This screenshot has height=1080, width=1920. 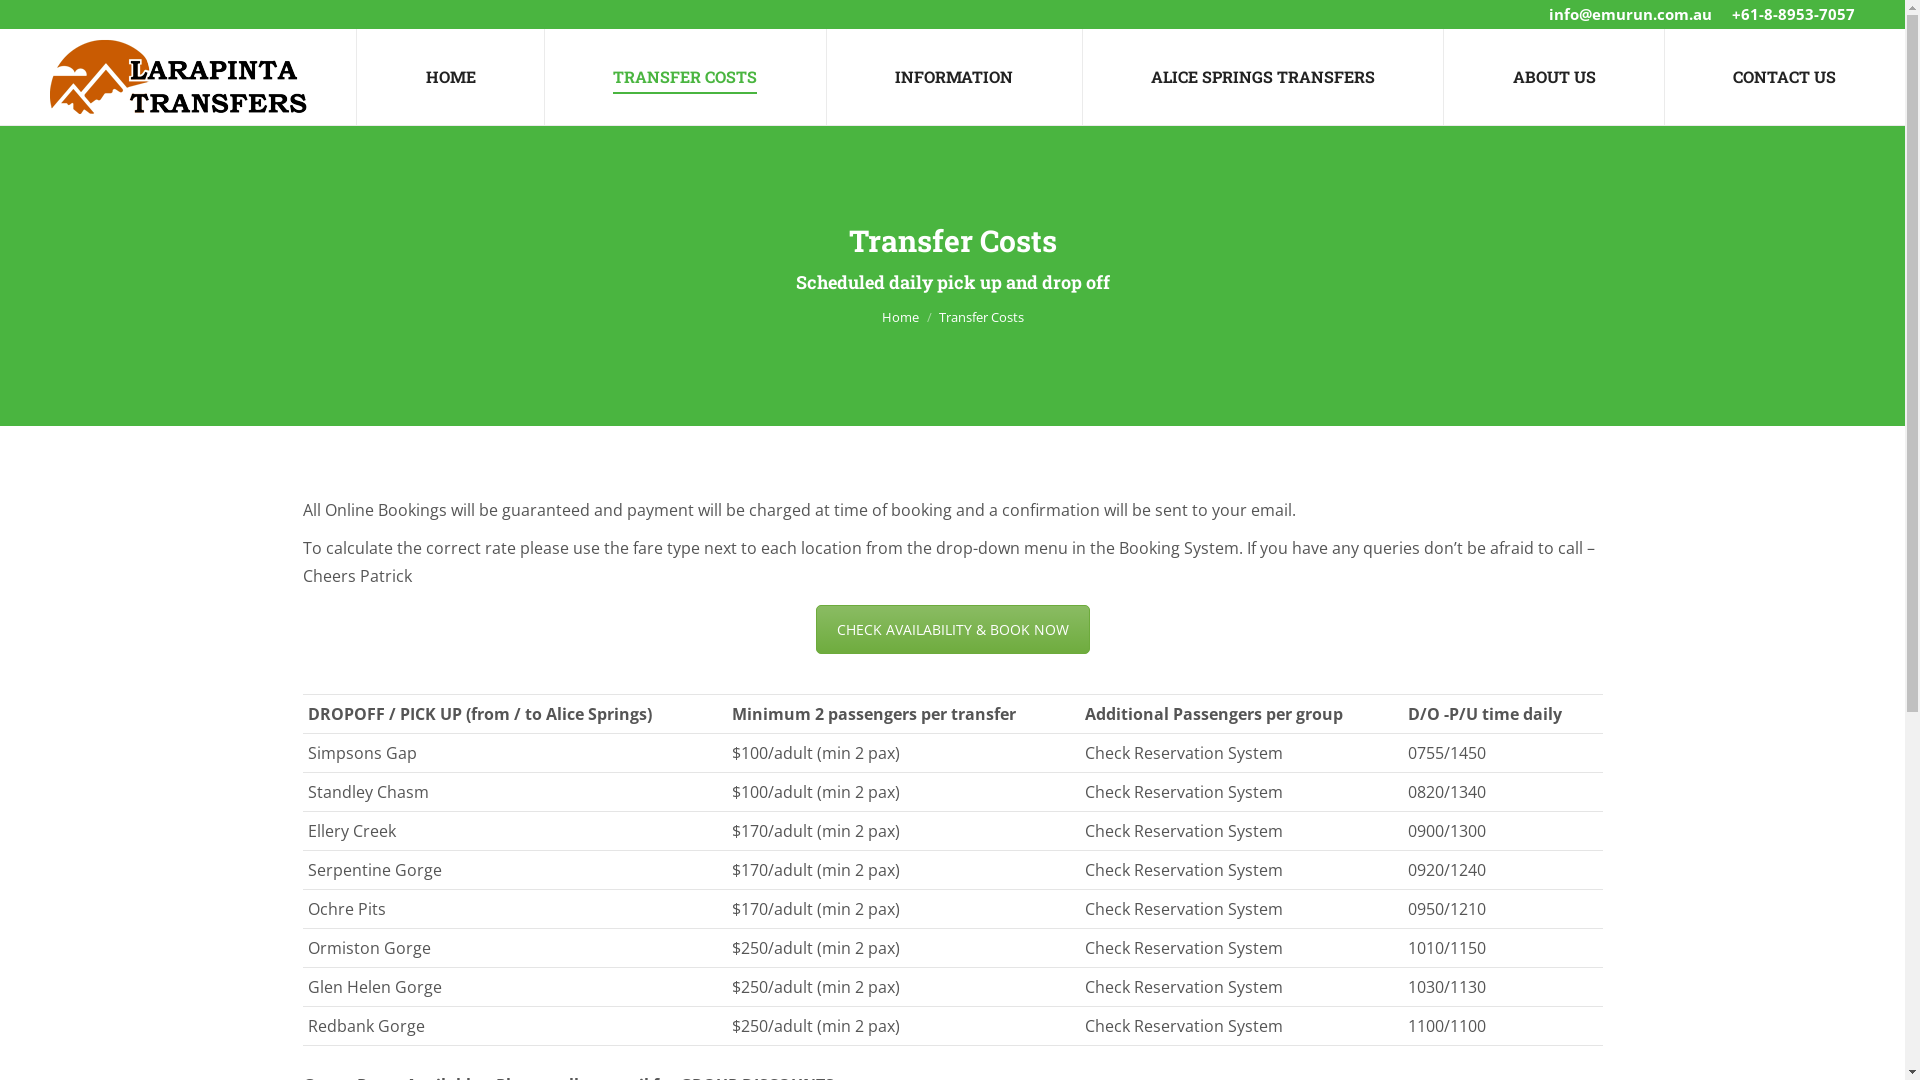 I want to click on ALICE SPRINGS TRANSFERS, so click(x=1263, y=77).